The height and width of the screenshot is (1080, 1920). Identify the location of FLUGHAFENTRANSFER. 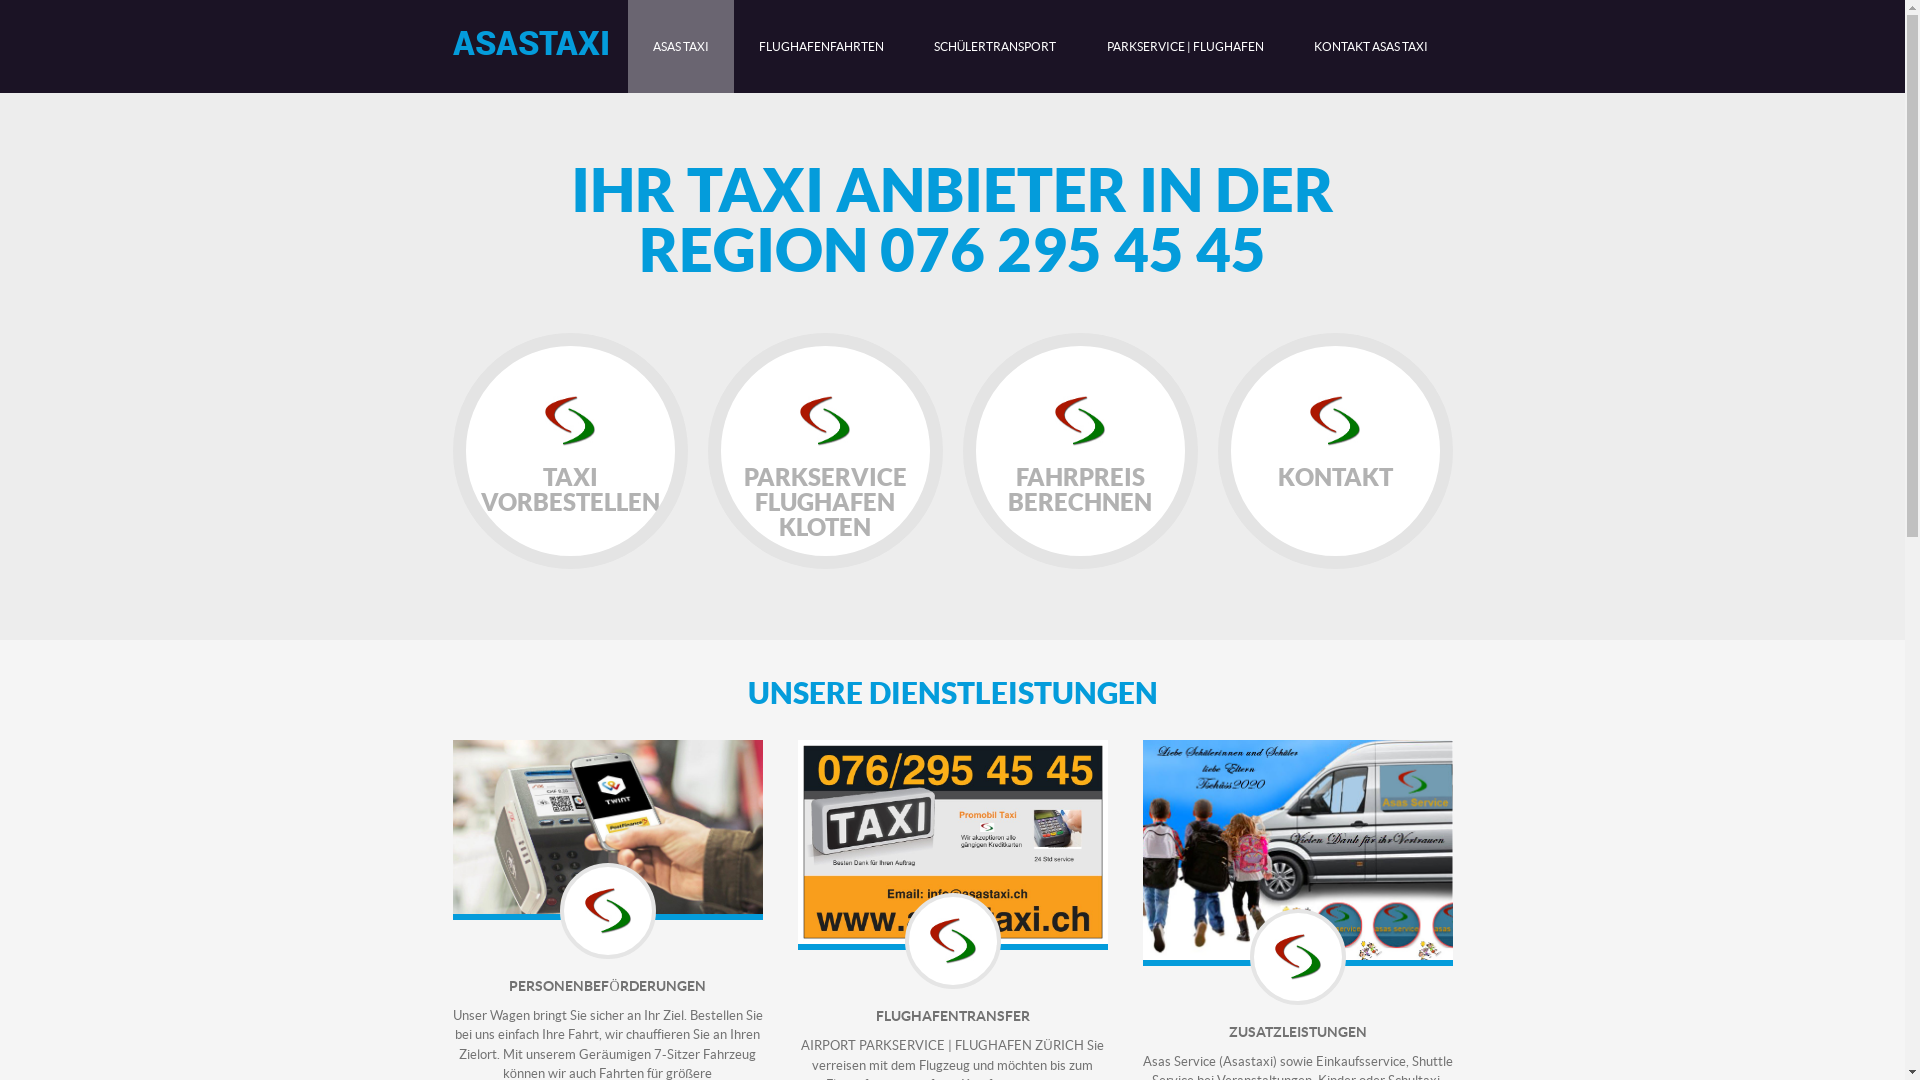
(953, 1016).